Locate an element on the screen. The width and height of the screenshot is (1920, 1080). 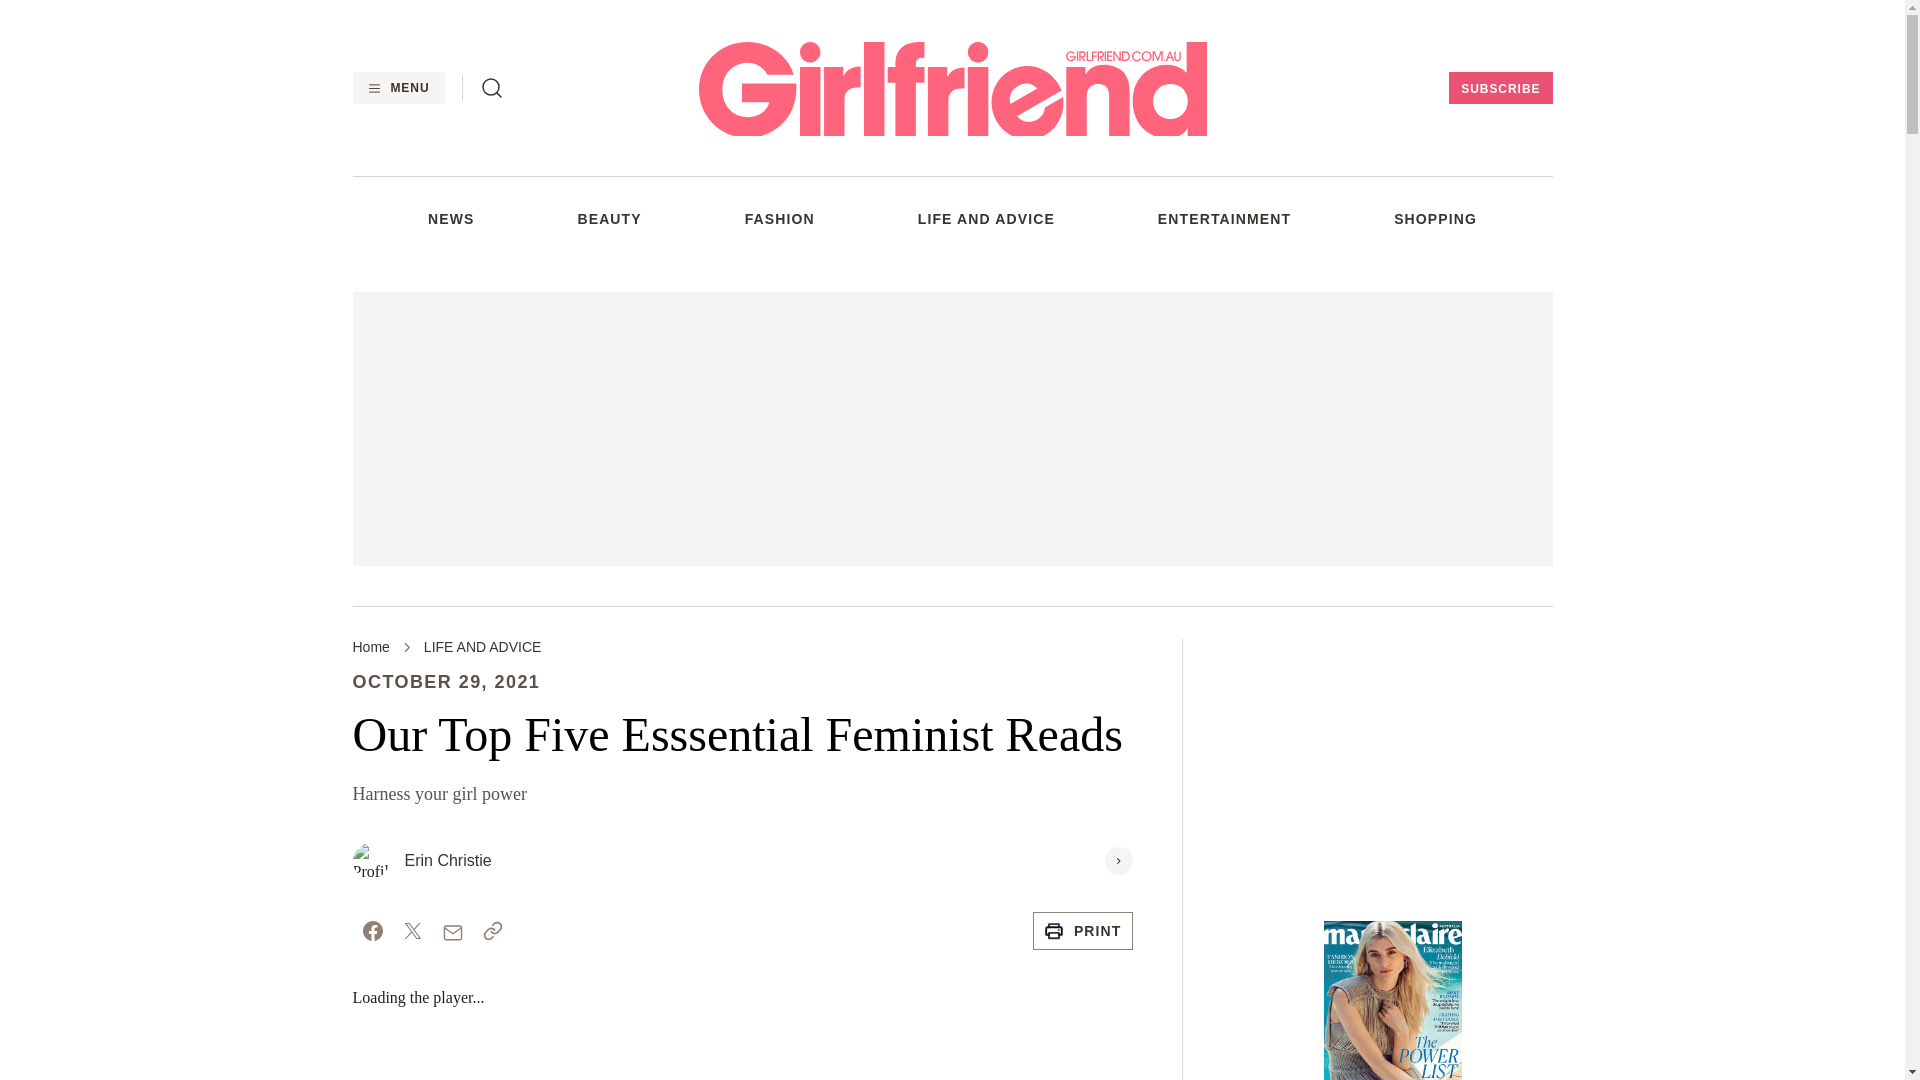
SUBSCRIBE is located at coordinates (1500, 88).